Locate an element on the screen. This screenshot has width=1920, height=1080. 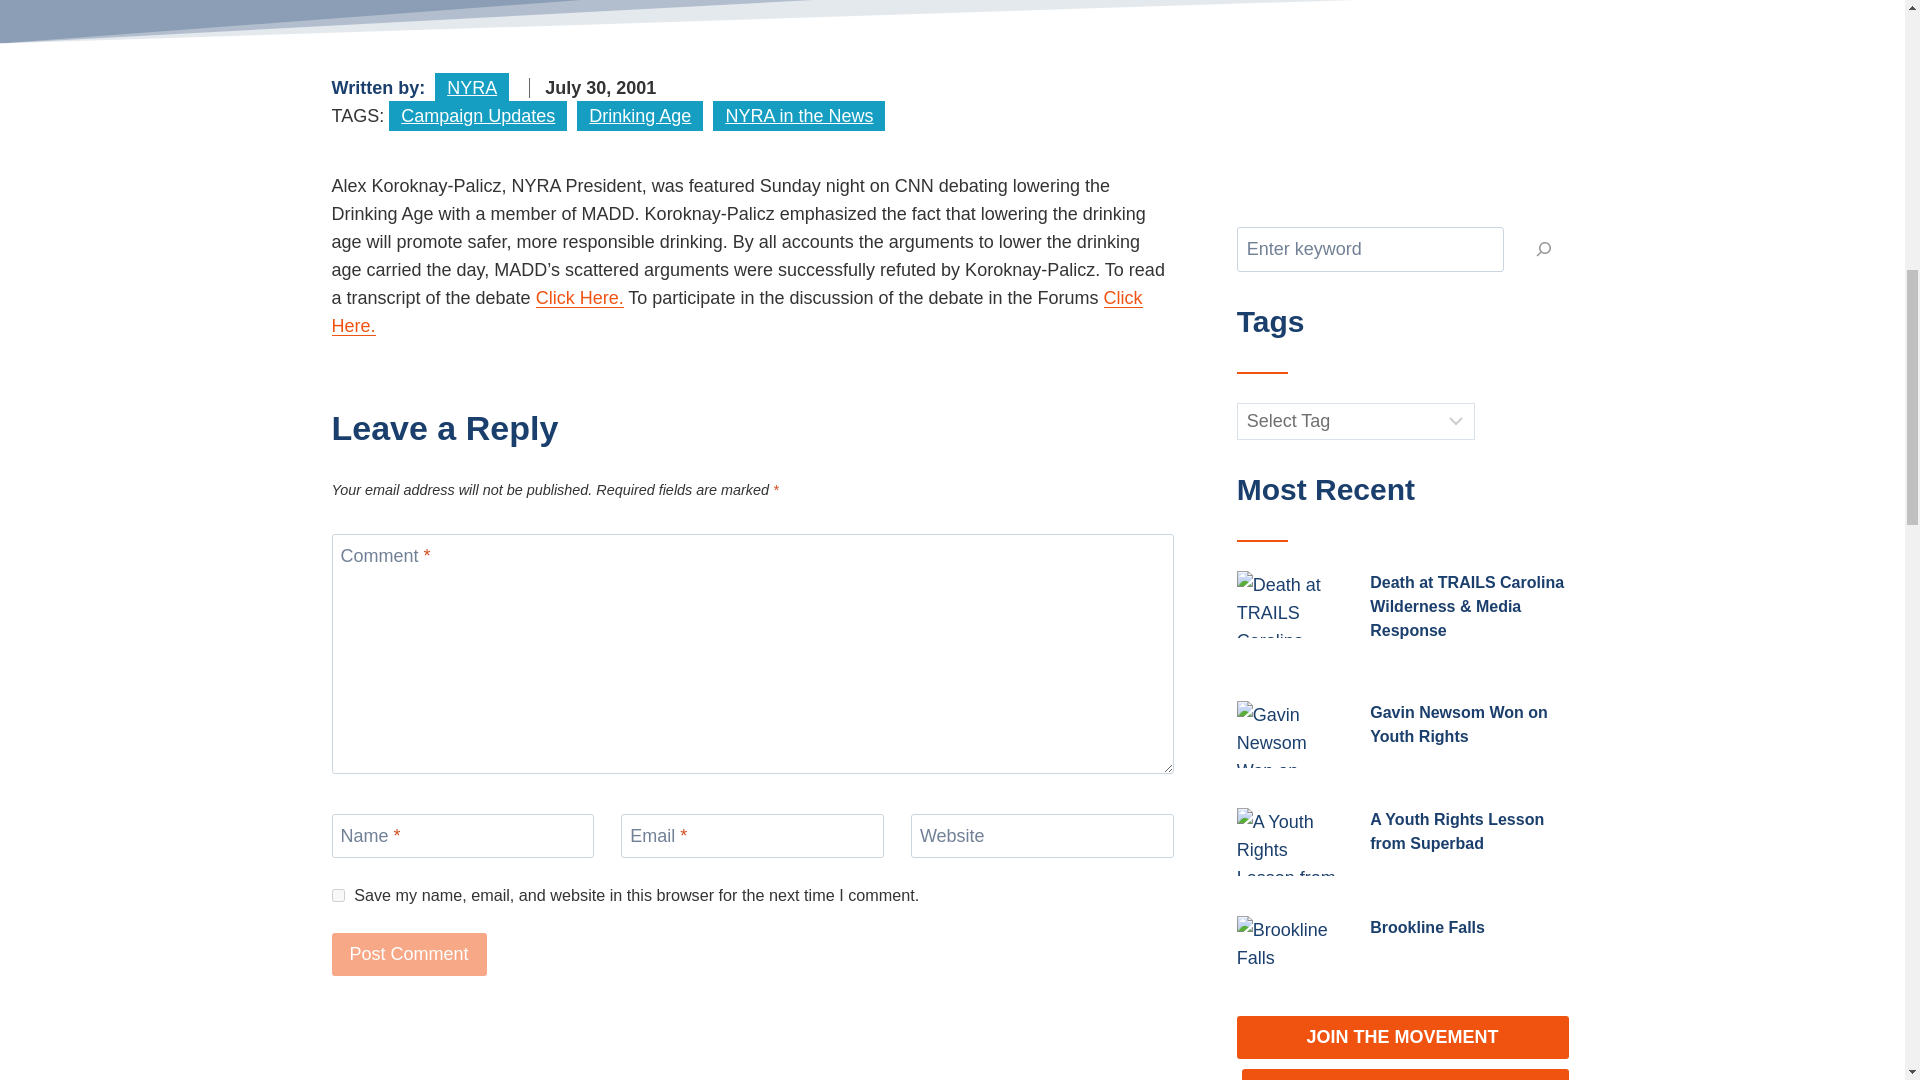
Click Here. is located at coordinates (580, 298).